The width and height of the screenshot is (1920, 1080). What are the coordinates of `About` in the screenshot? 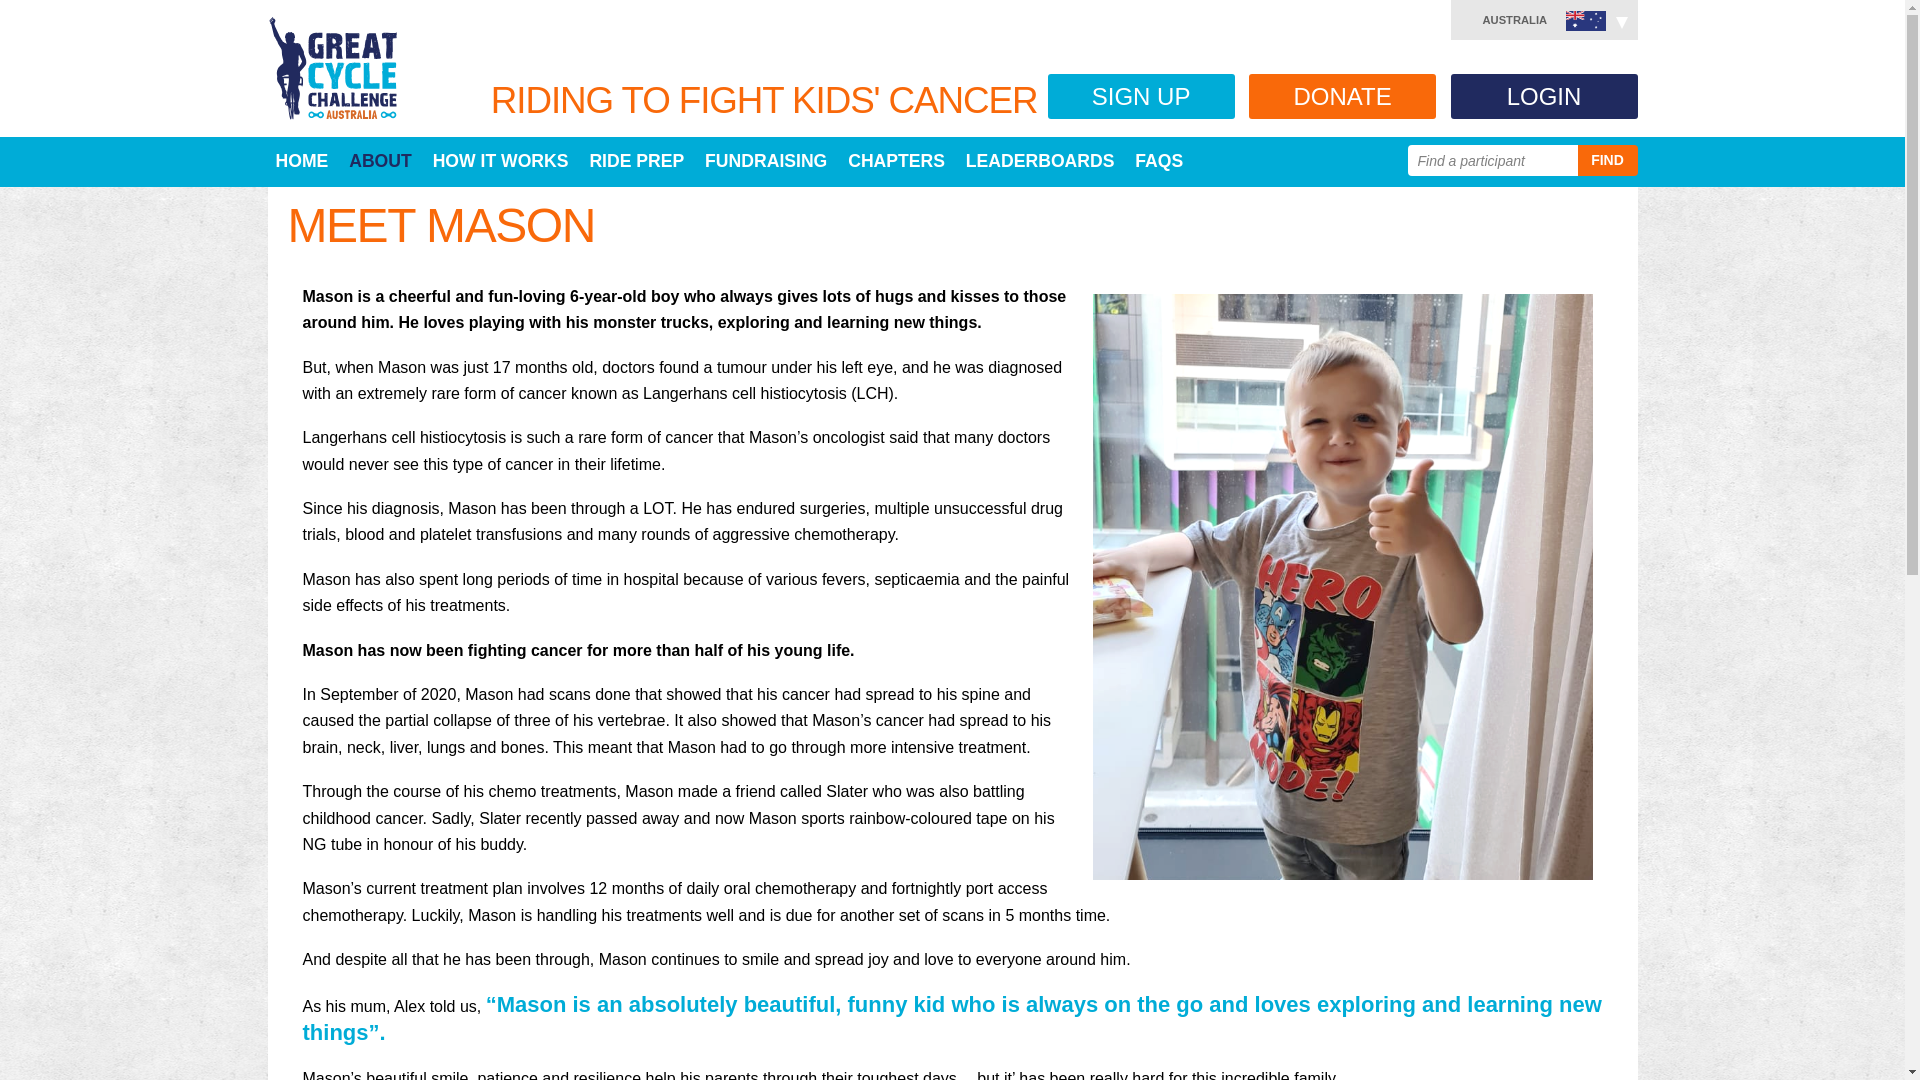 It's located at (380, 160).